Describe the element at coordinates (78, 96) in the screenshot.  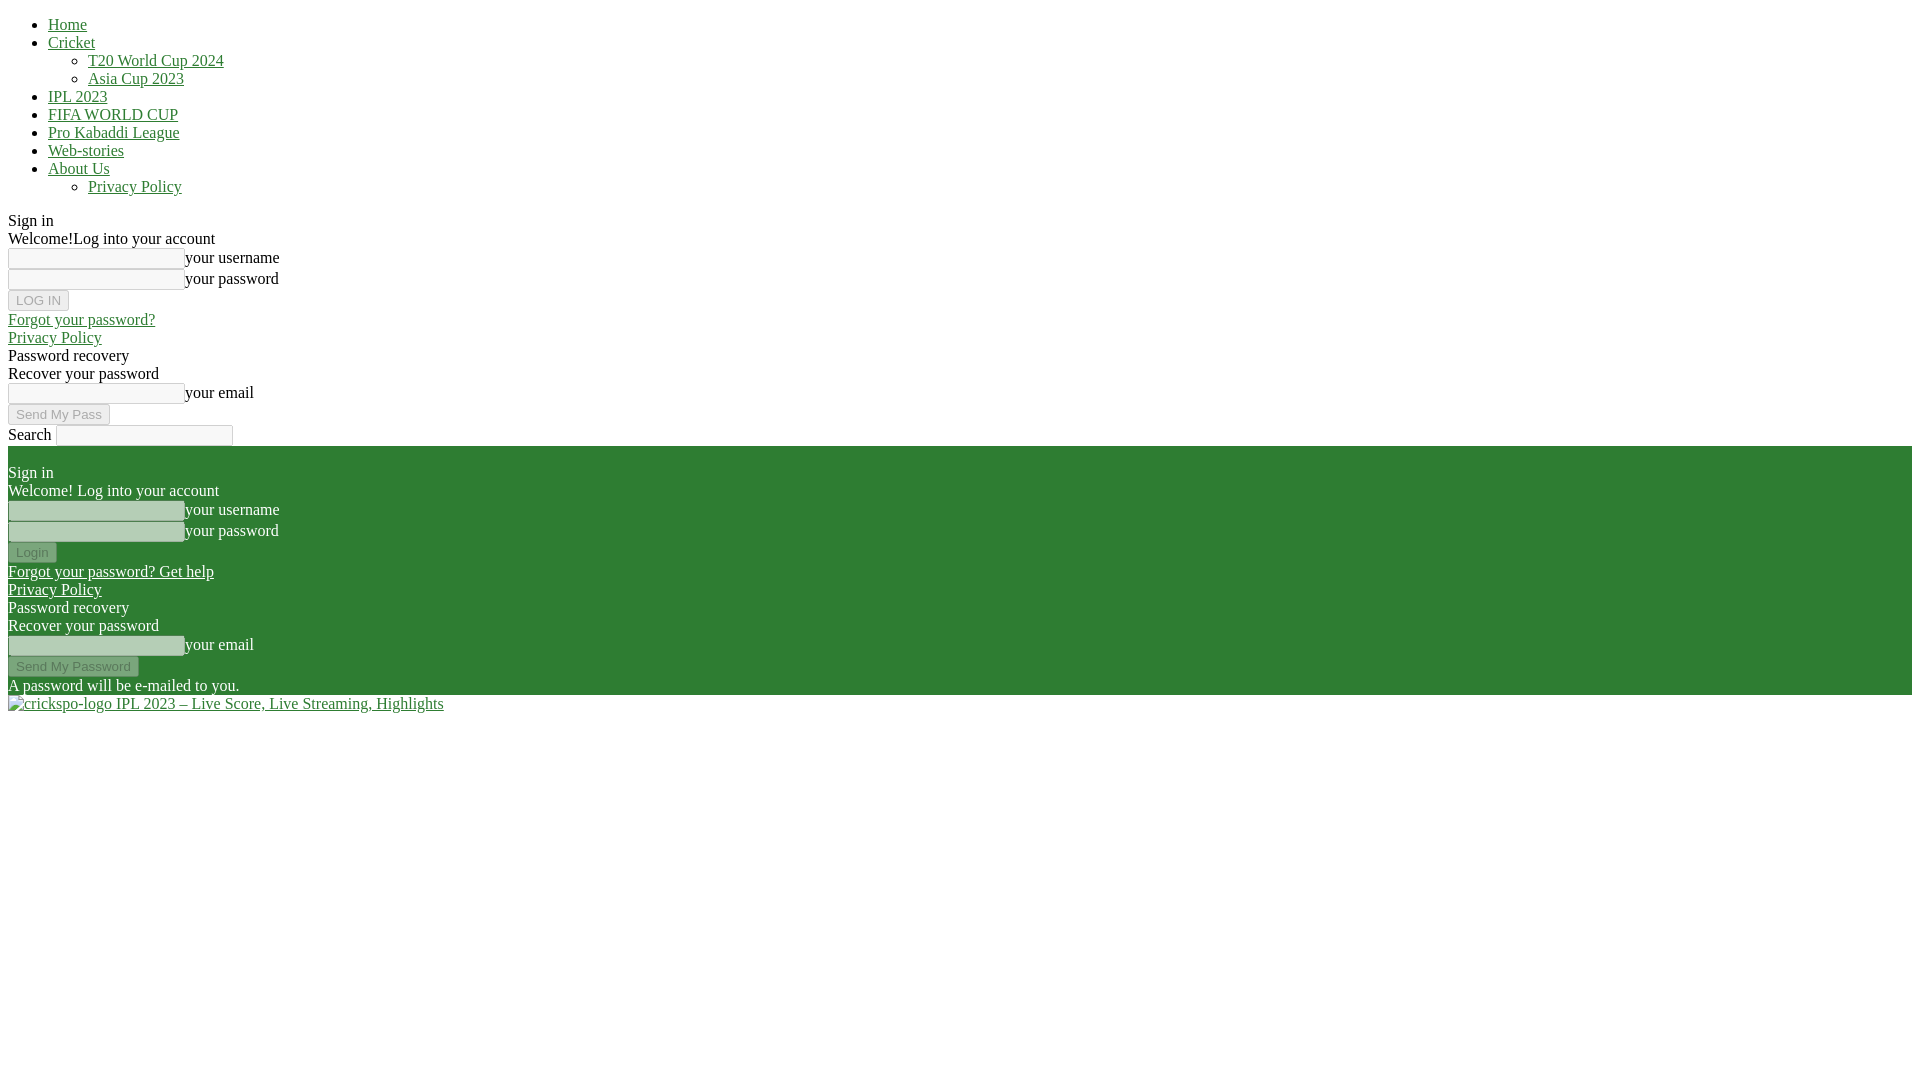
I see `IPL 2023` at that location.